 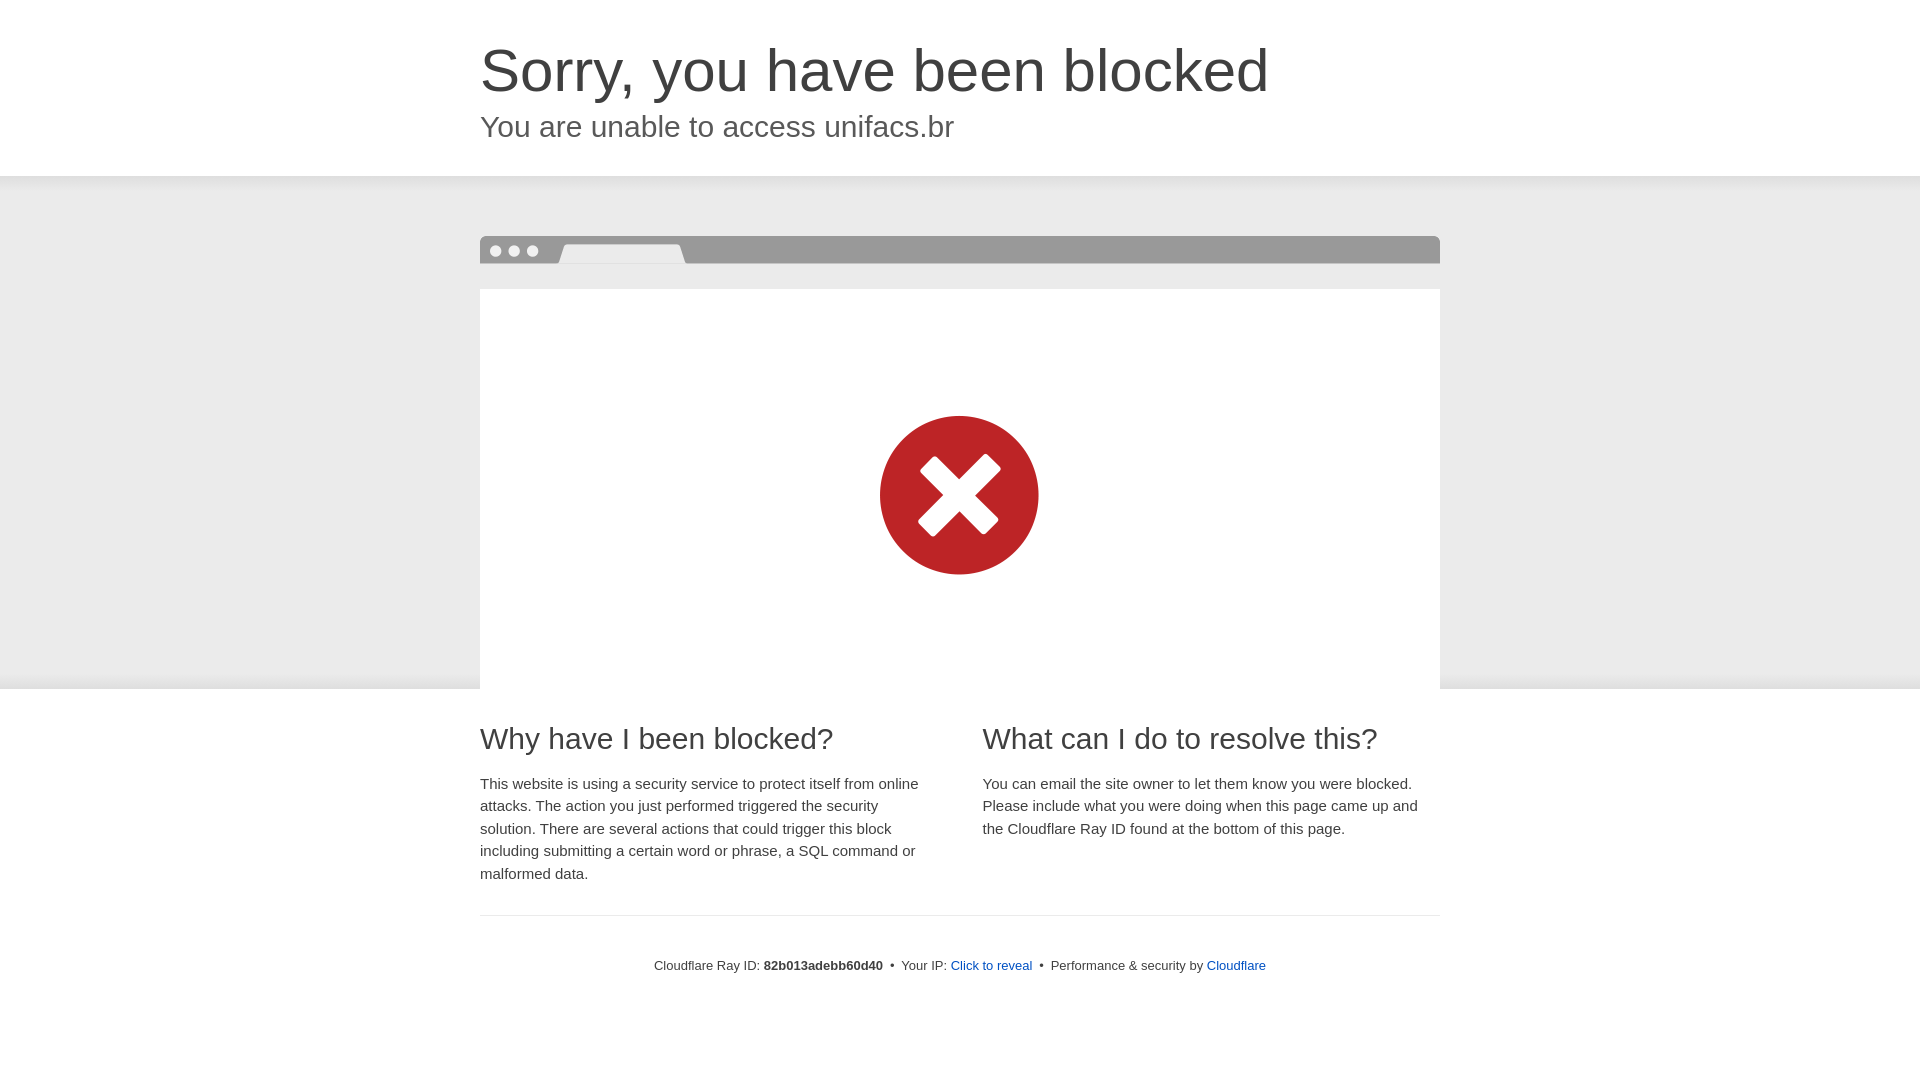 What do you see at coordinates (992, 966) in the screenshot?
I see `Click to reveal` at bounding box center [992, 966].